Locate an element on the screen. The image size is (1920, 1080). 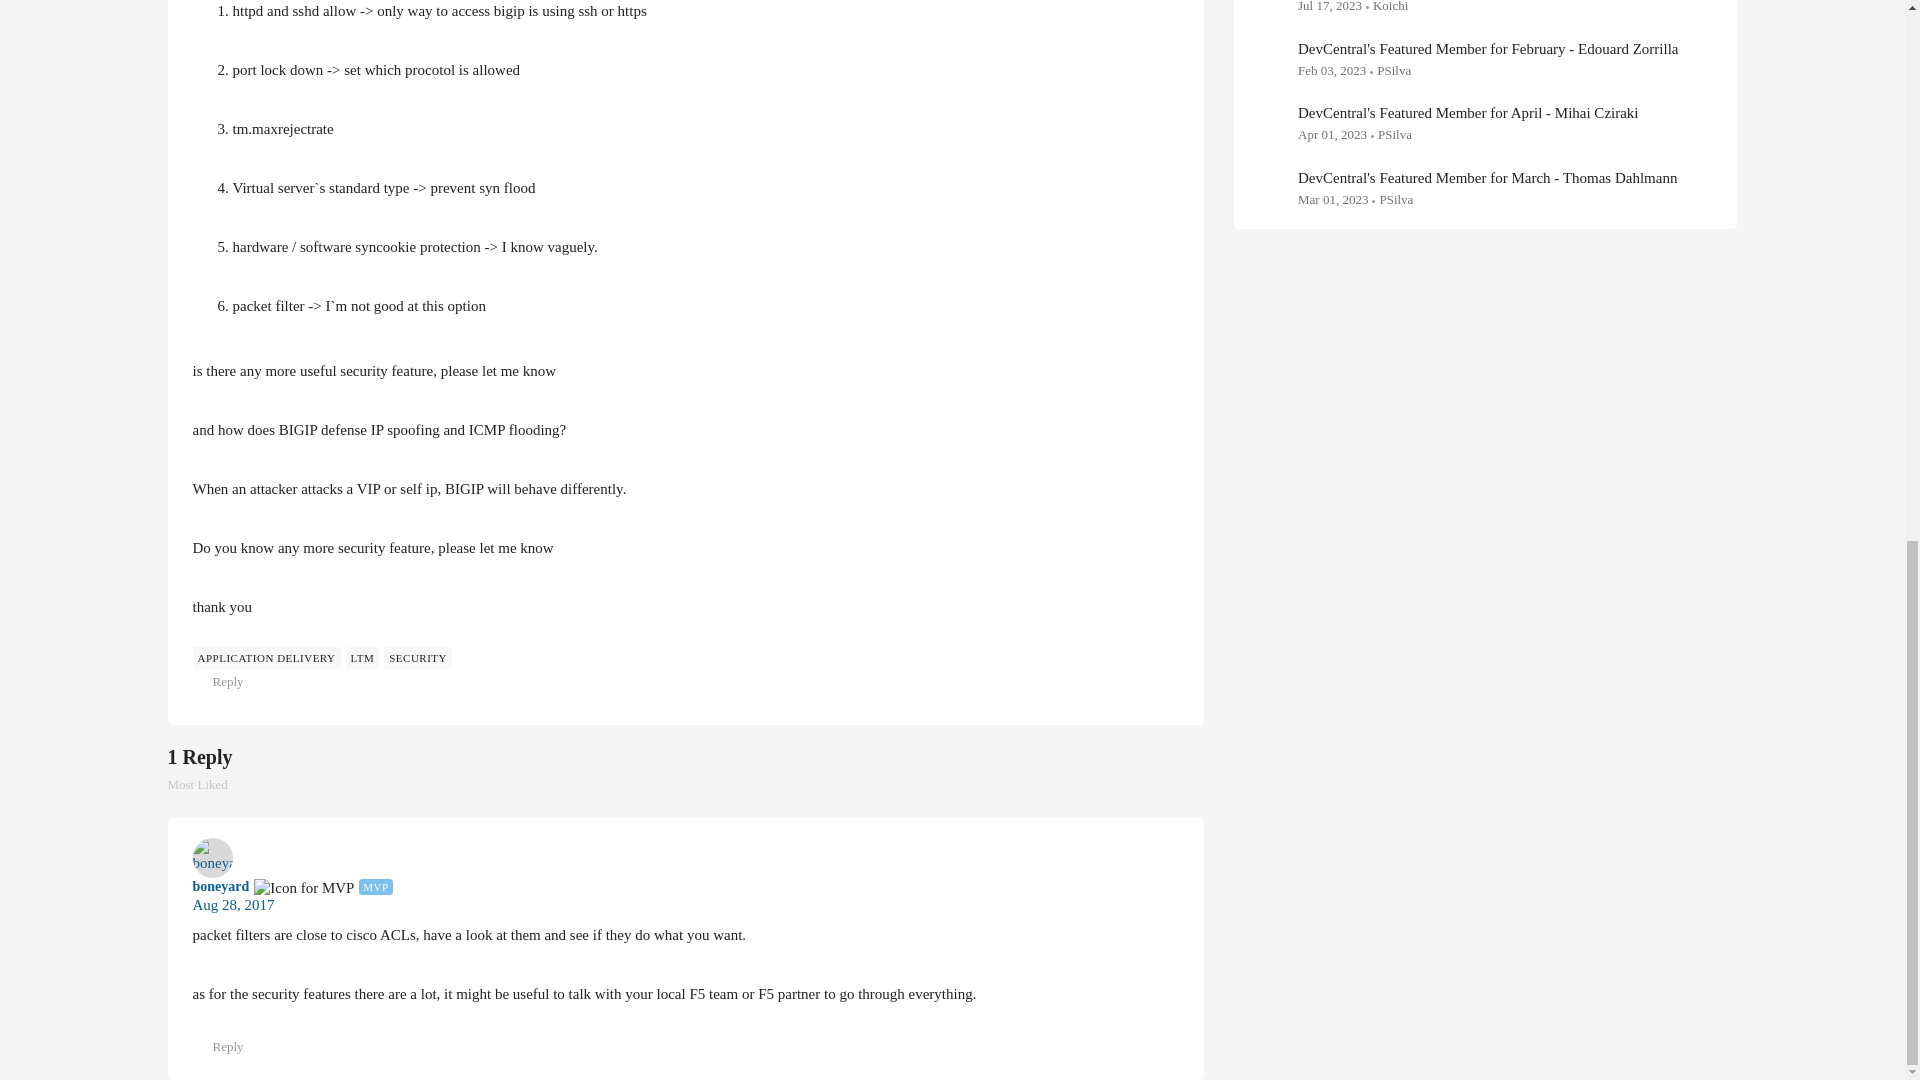
Aug 28, 2017 is located at coordinates (208, 784).